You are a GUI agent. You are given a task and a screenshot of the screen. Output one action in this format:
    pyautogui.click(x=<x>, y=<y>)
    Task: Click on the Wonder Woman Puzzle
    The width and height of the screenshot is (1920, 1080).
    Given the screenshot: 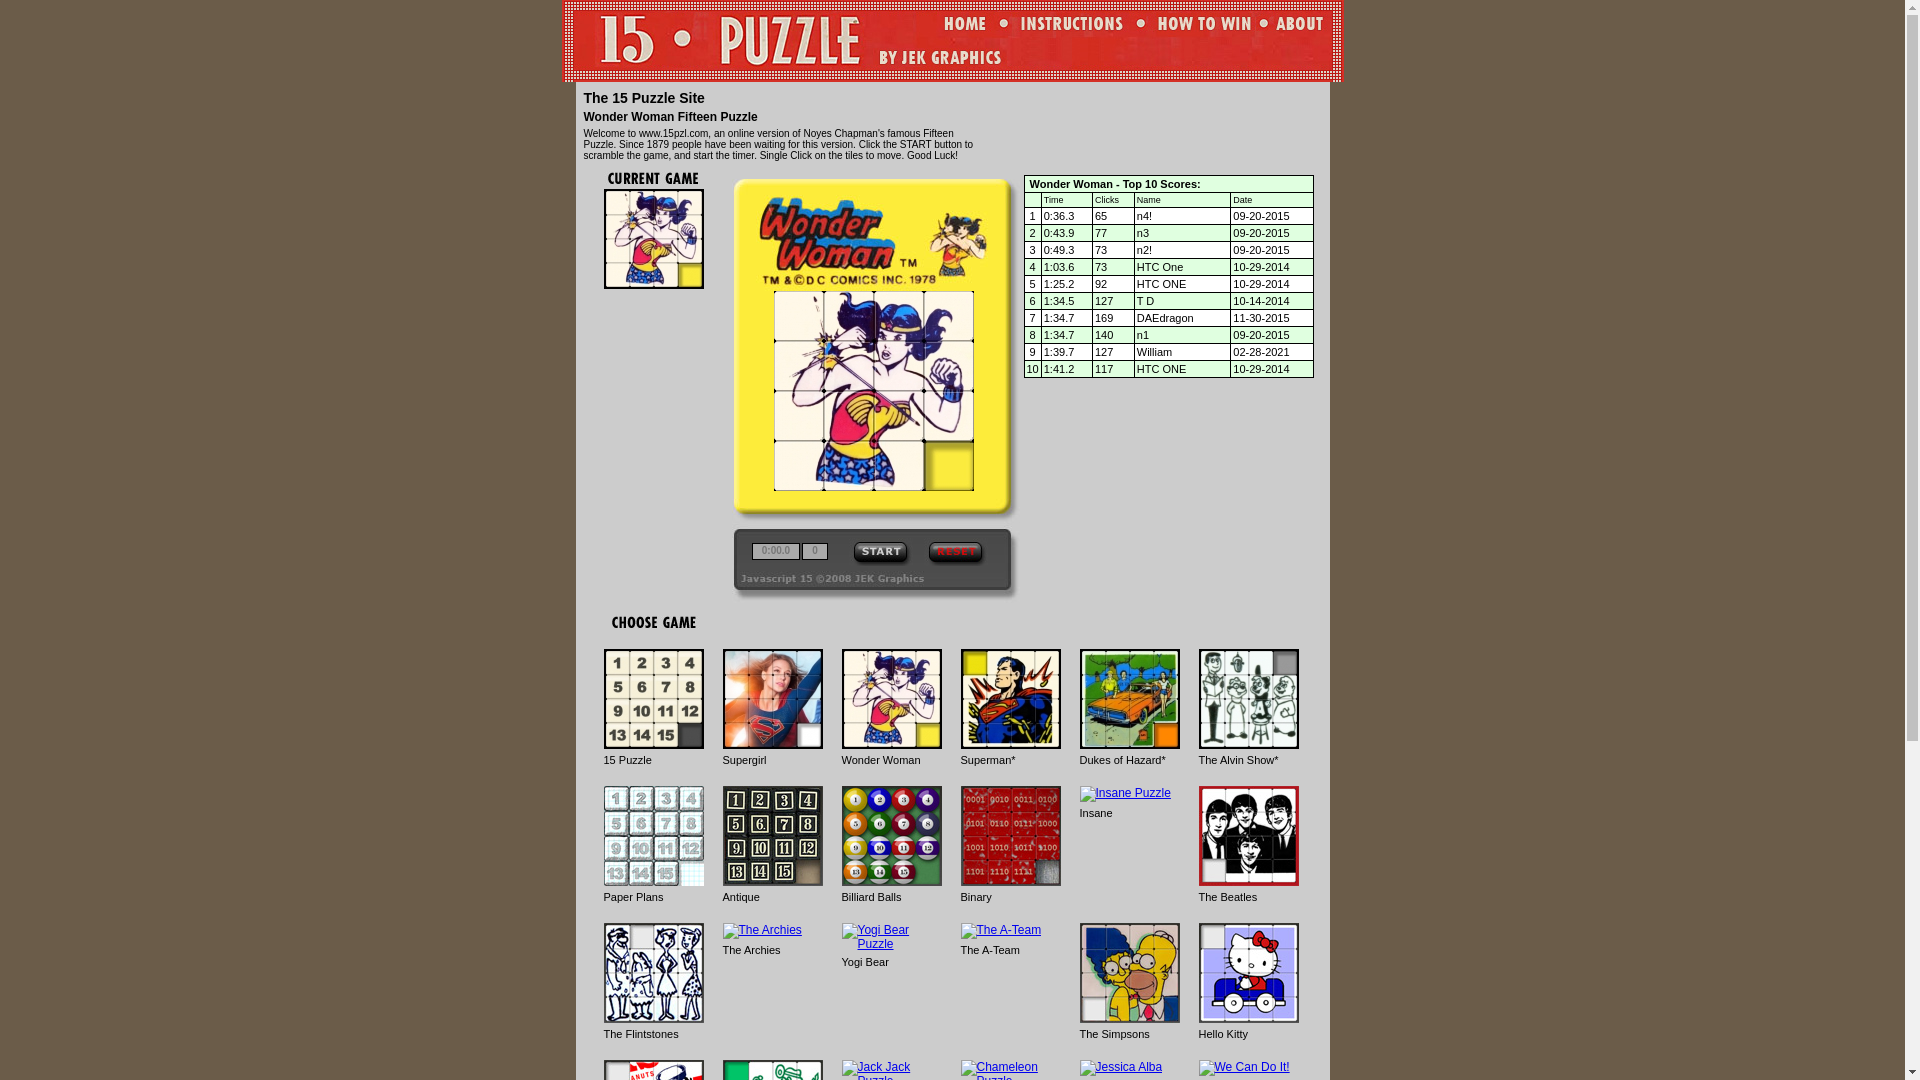 What is the action you would take?
    pyautogui.click(x=892, y=699)
    